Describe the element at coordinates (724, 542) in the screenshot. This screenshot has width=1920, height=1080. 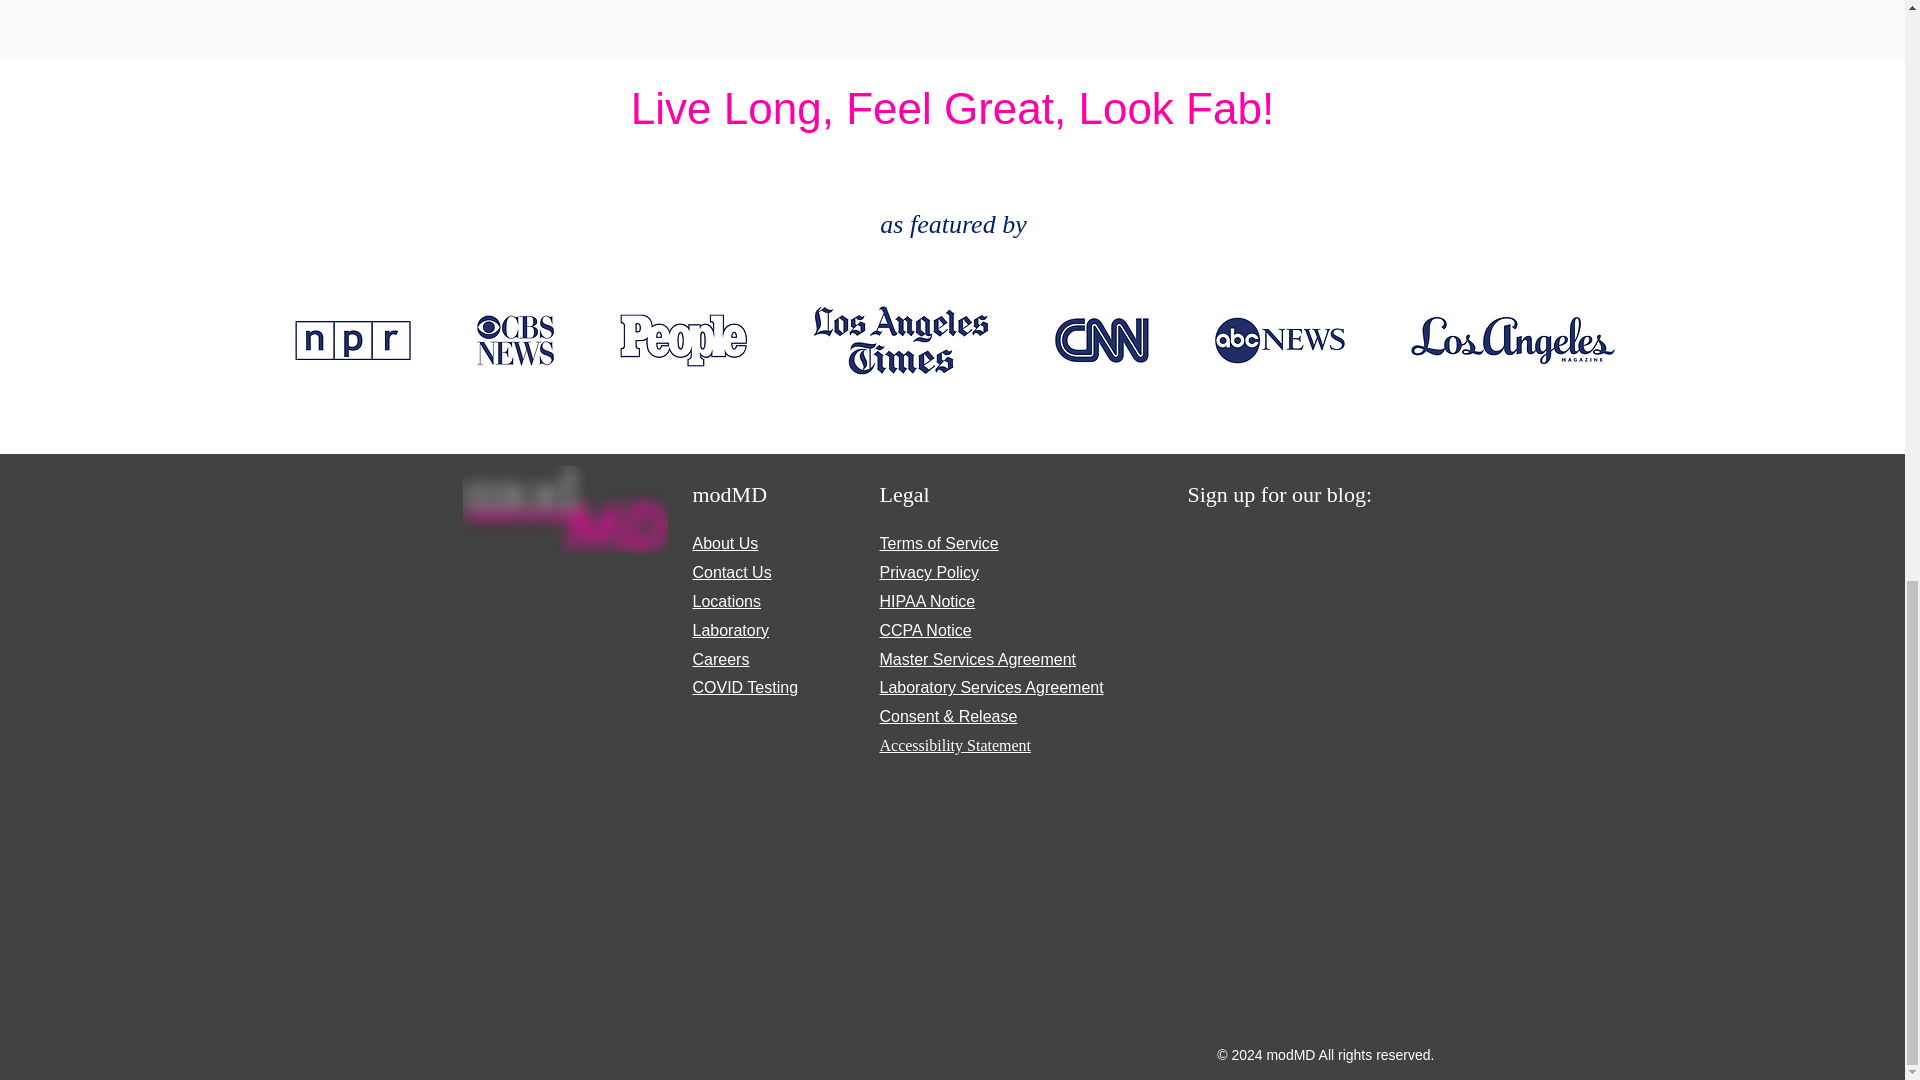
I see `About Us` at that location.